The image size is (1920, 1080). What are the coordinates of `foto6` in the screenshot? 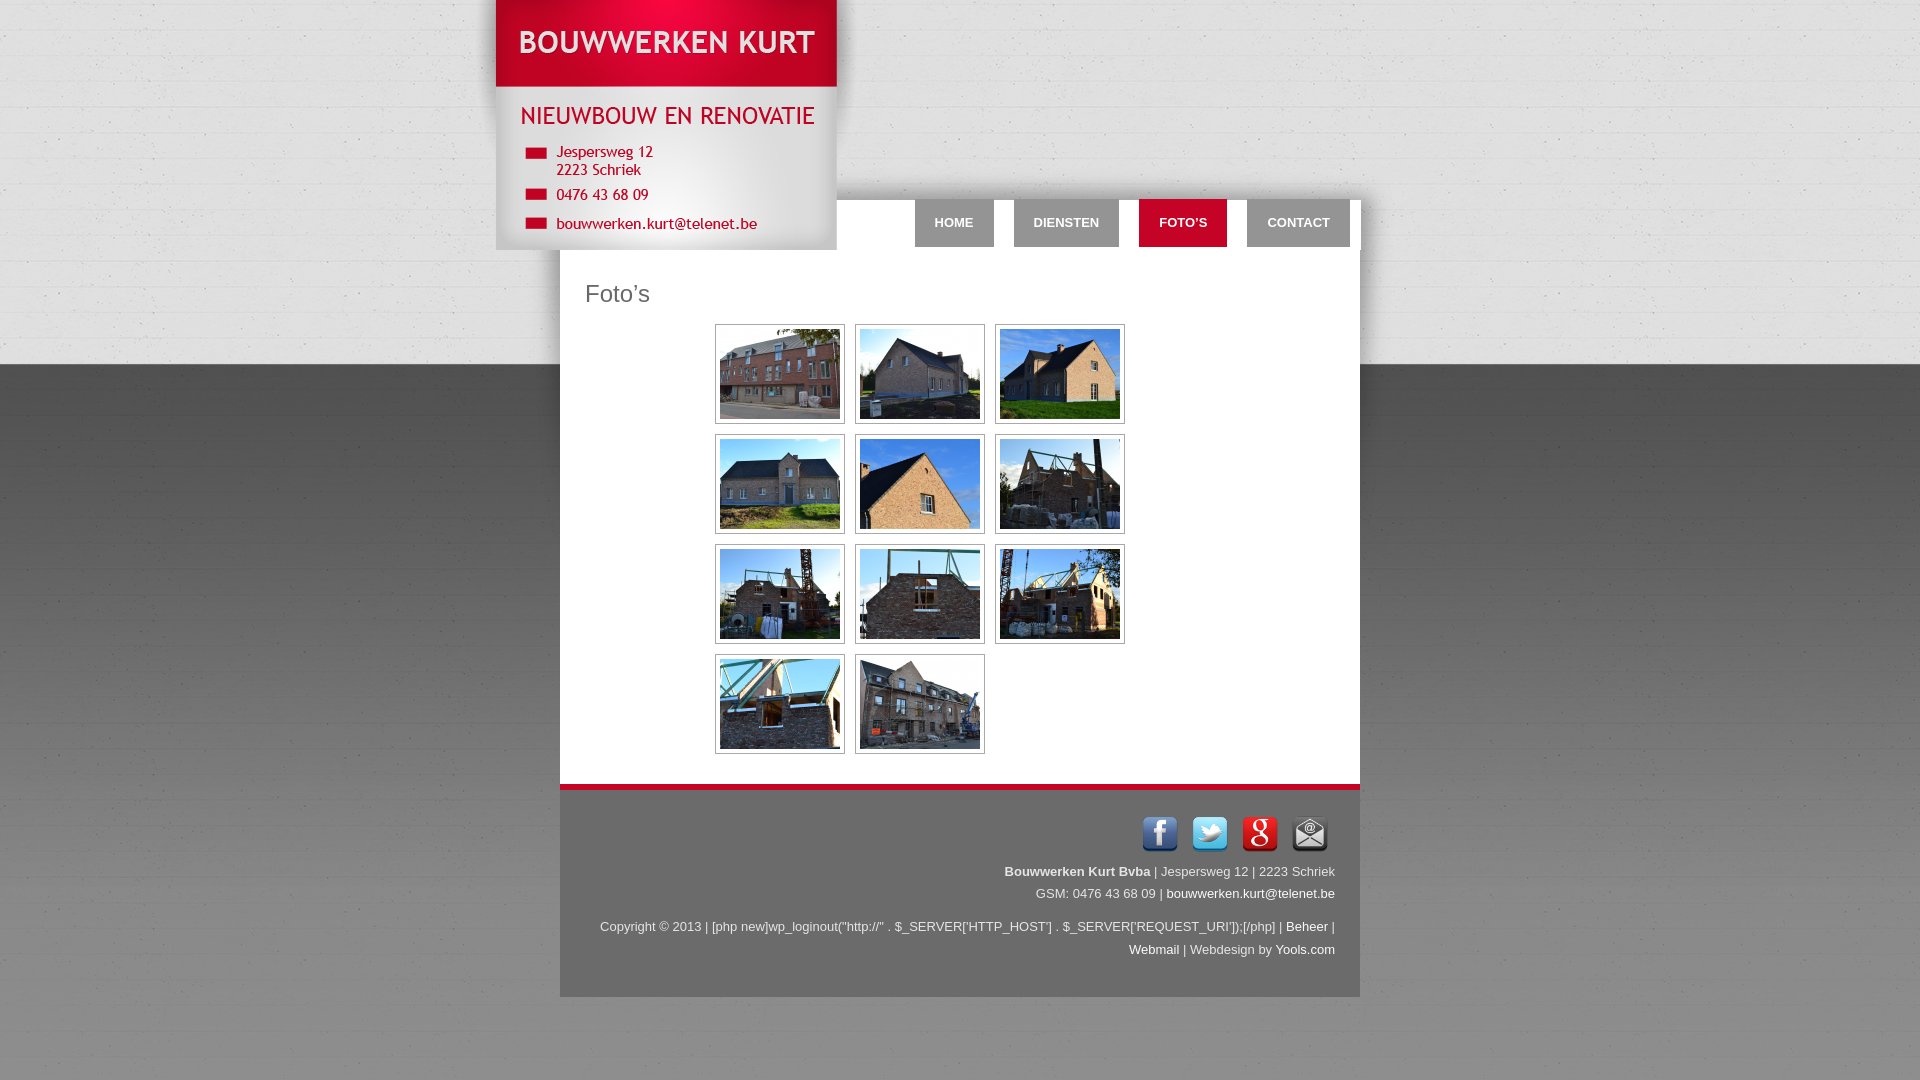 It's located at (780, 484).